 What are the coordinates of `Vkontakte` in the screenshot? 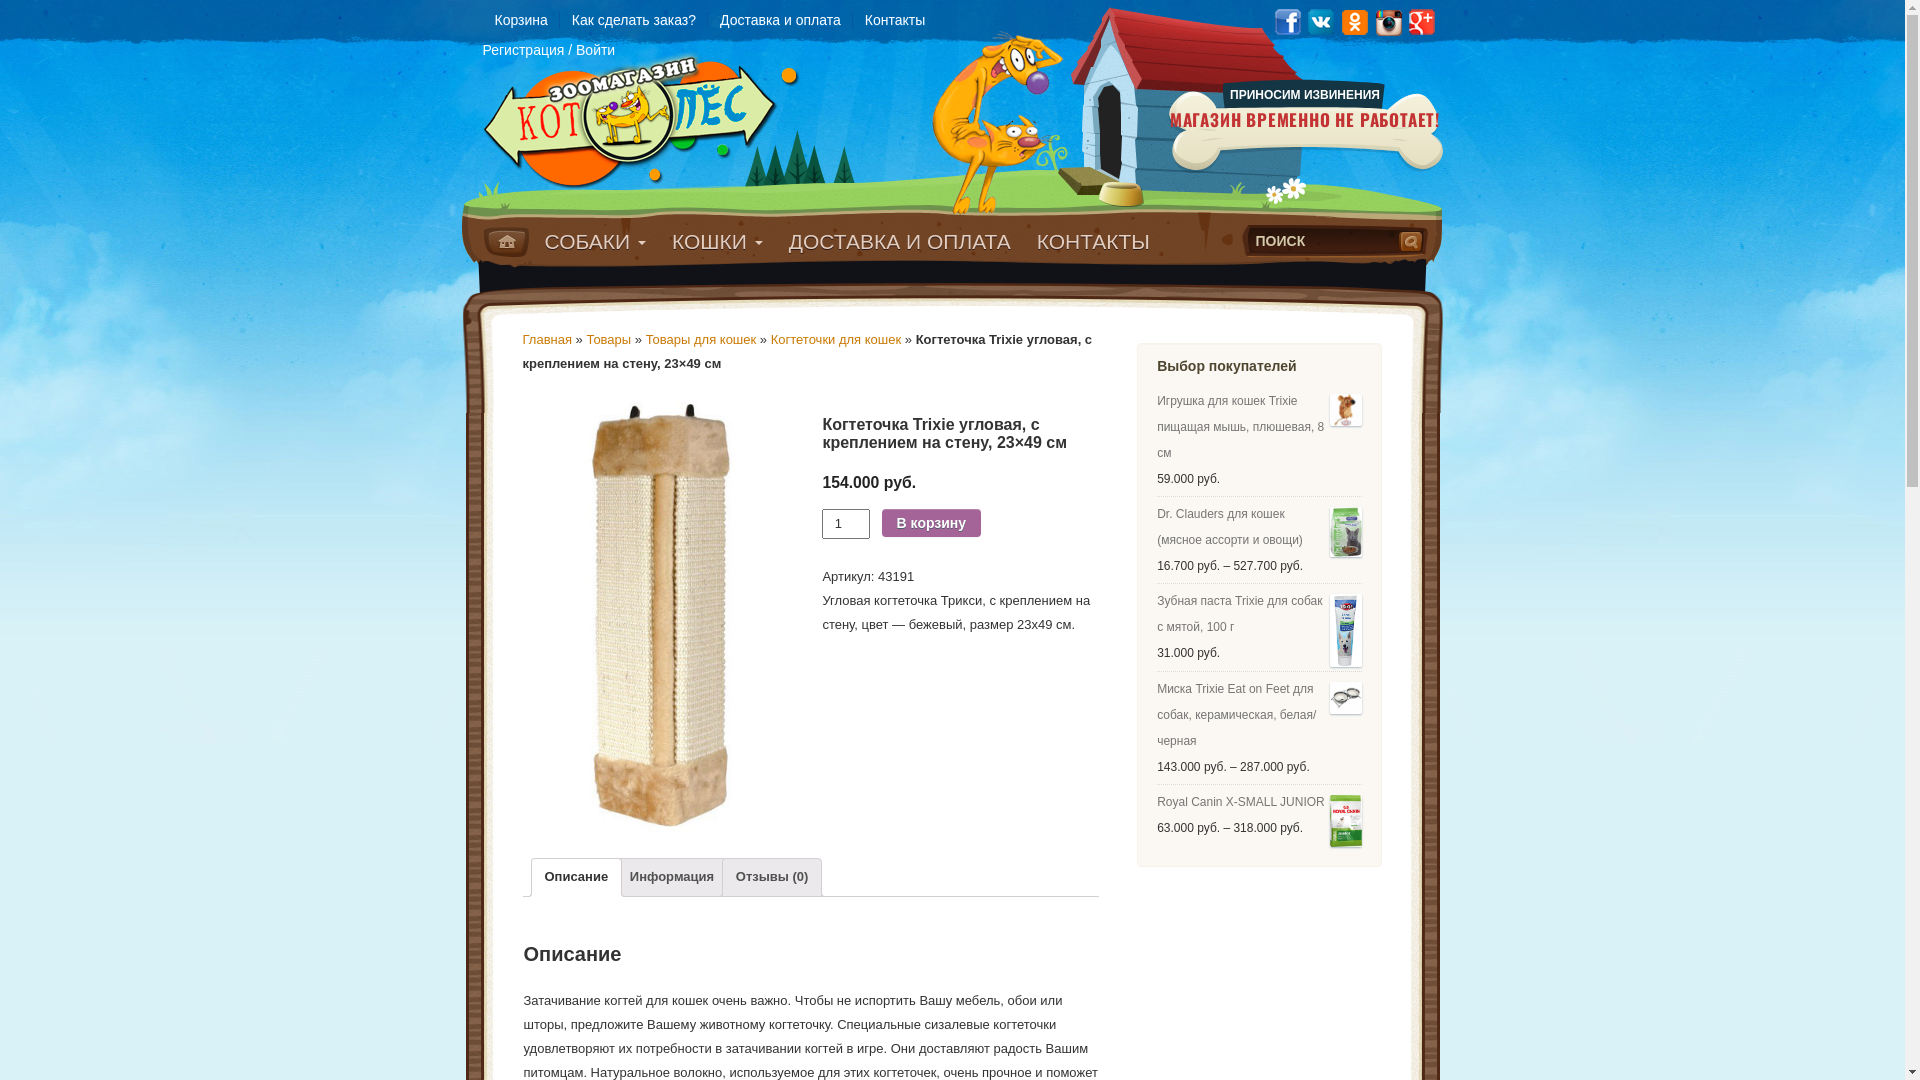 It's located at (1321, 21).